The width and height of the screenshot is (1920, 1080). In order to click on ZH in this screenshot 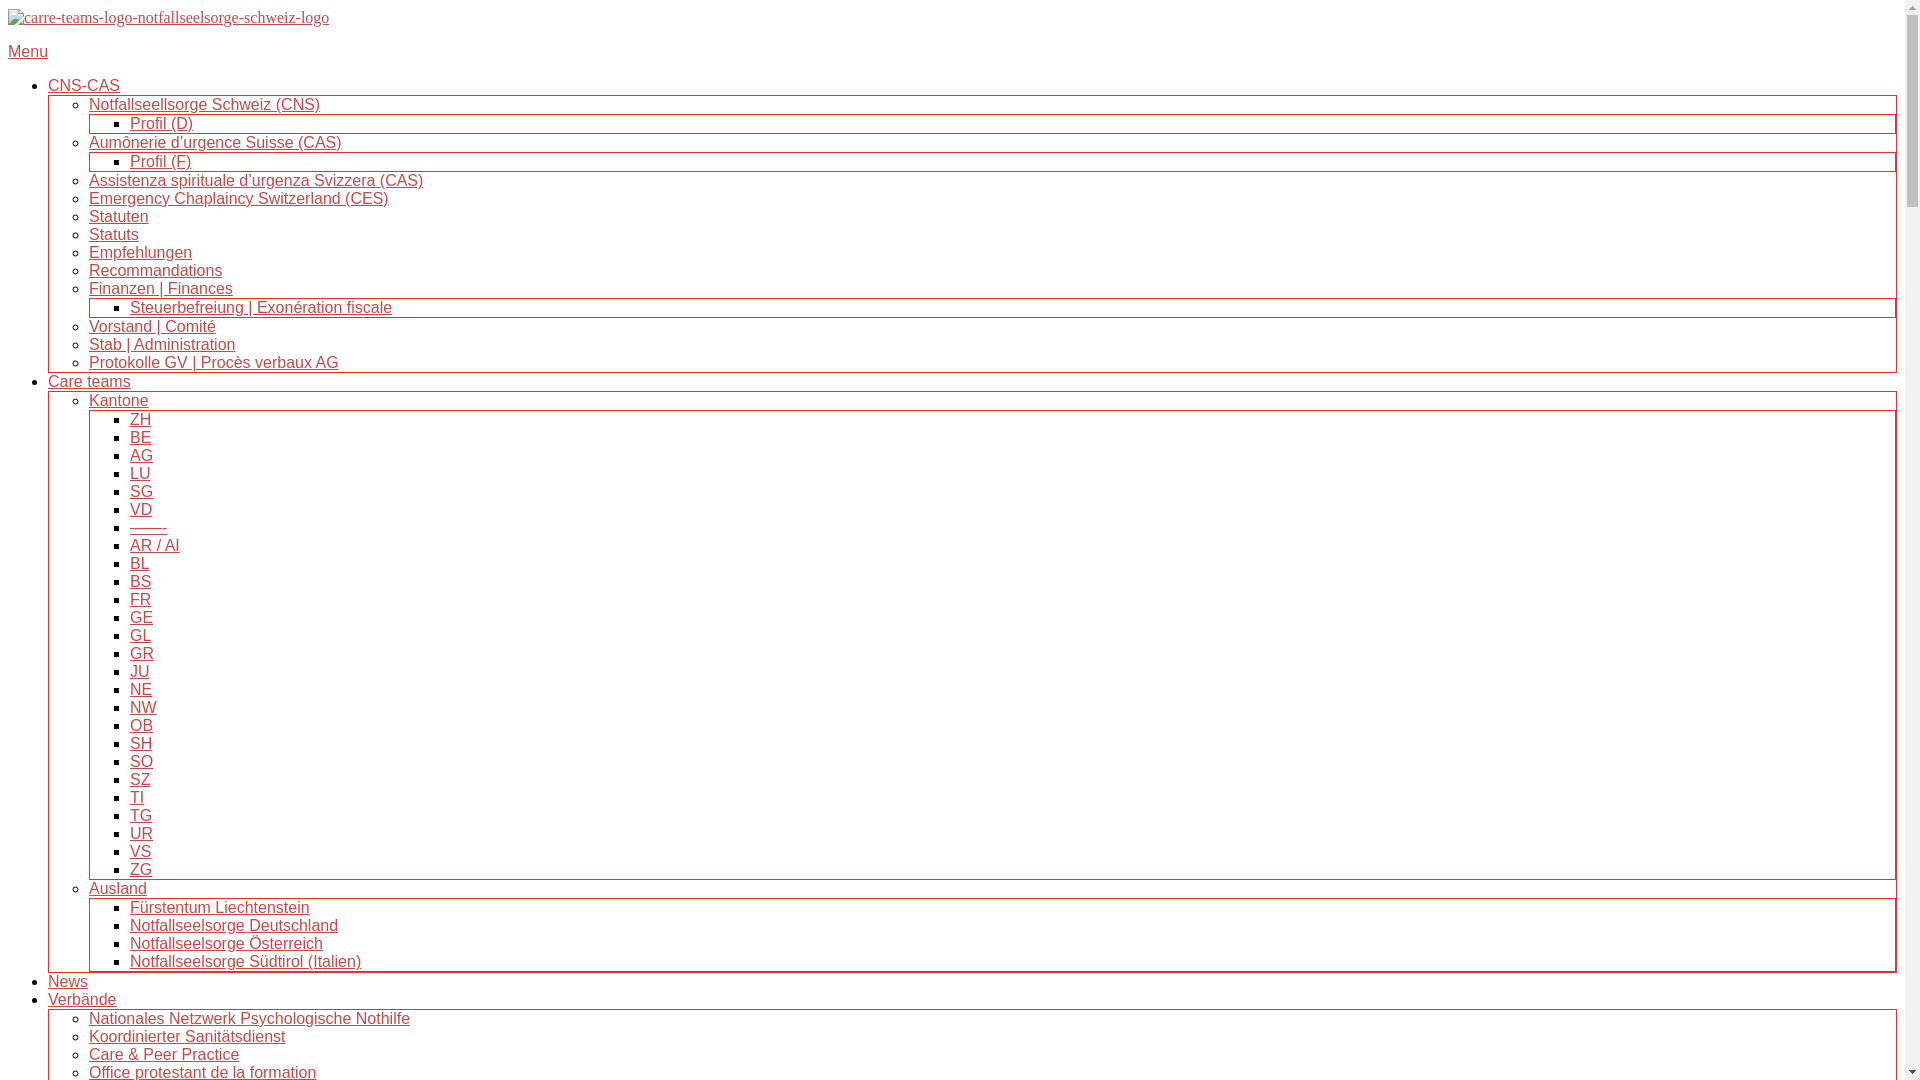, I will do `click(140, 420)`.